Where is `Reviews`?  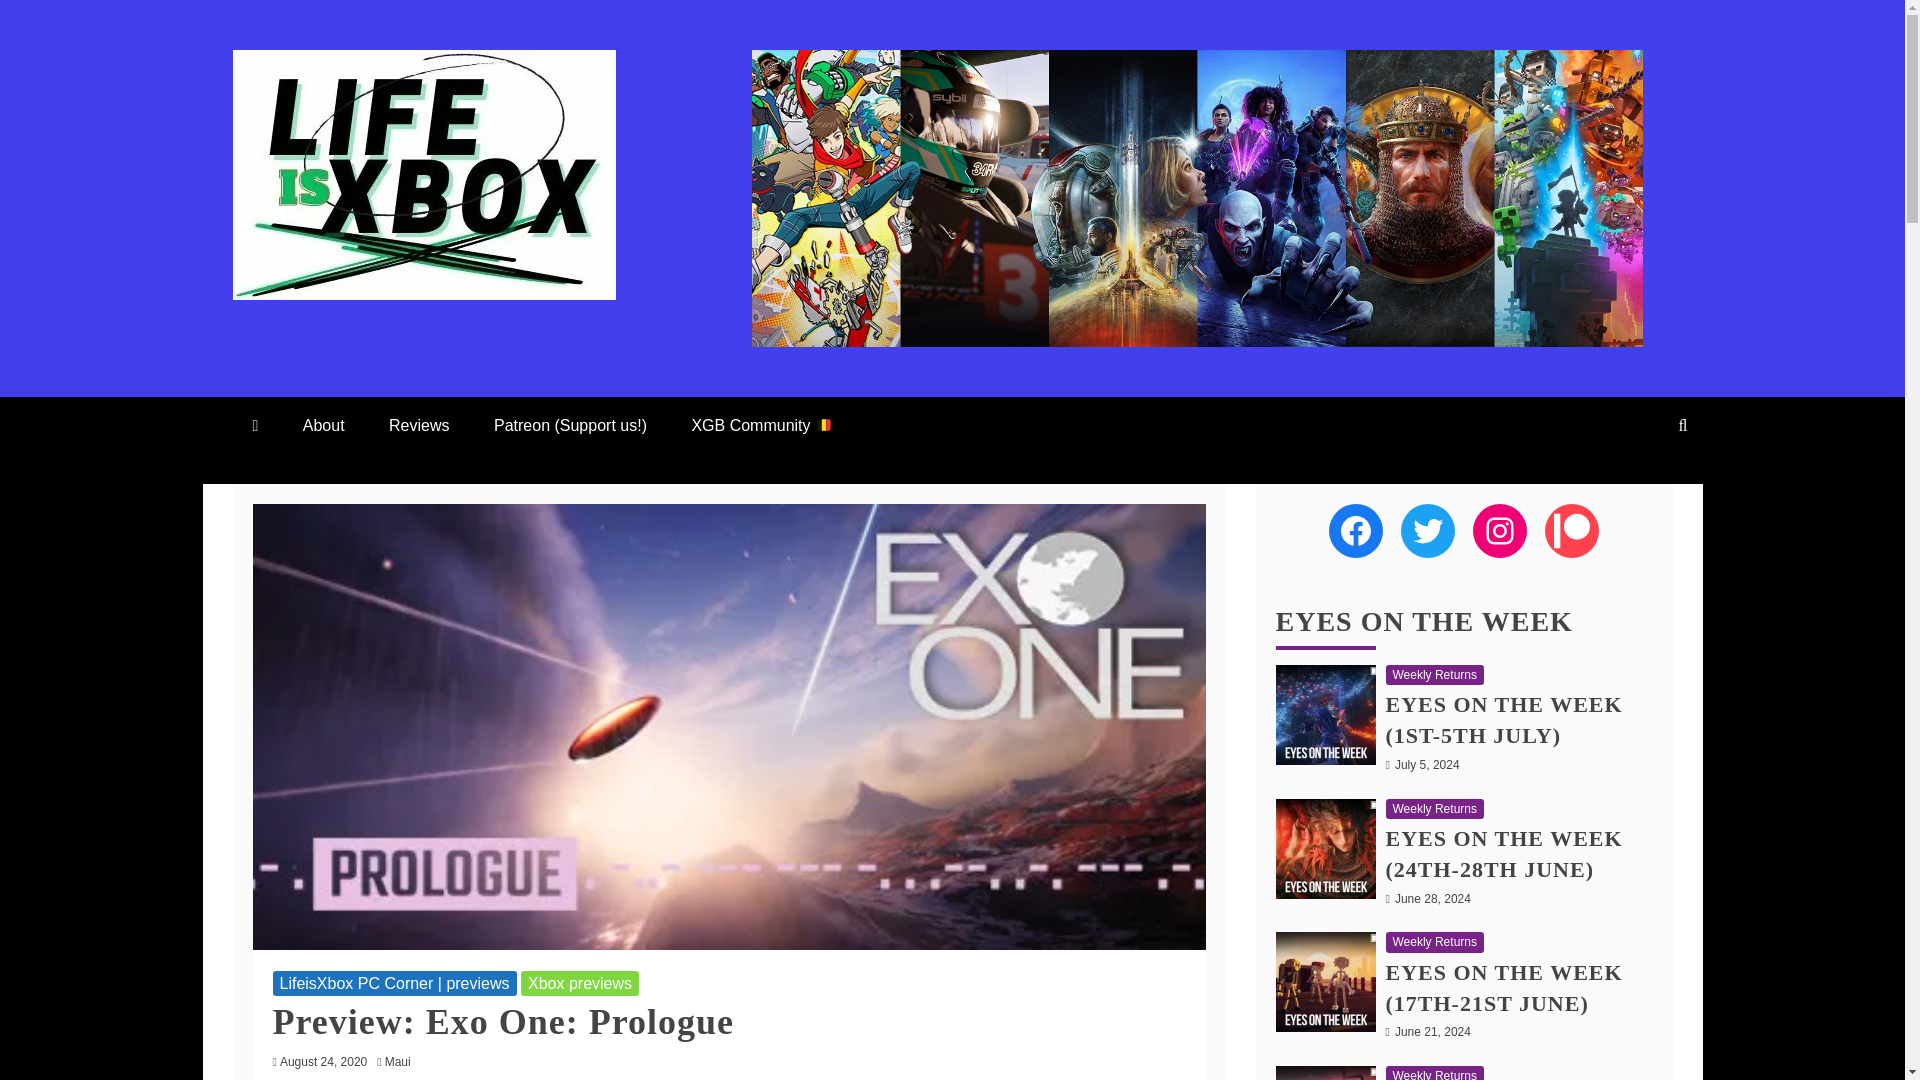
Reviews is located at coordinates (418, 425).